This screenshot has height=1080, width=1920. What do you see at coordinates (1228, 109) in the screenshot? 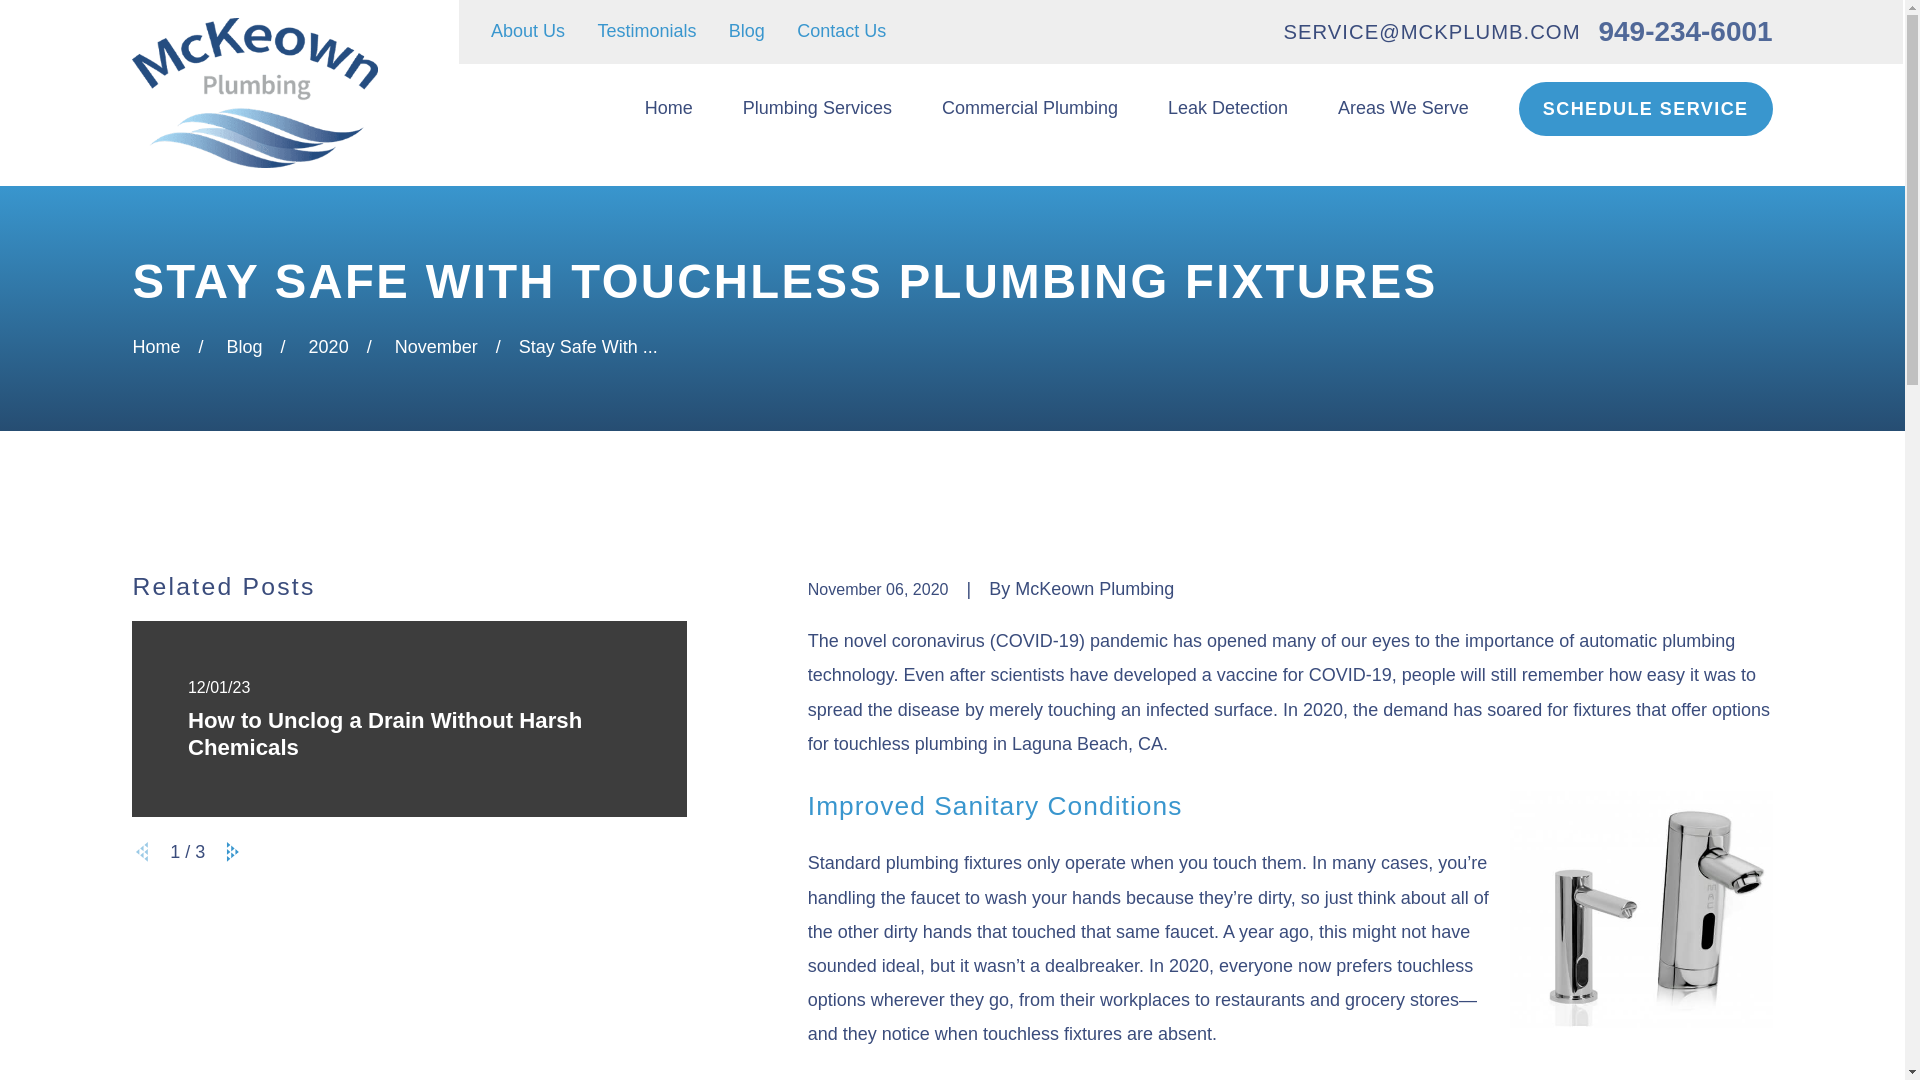
I see `Leak Detection` at bounding box center [1228, 109].